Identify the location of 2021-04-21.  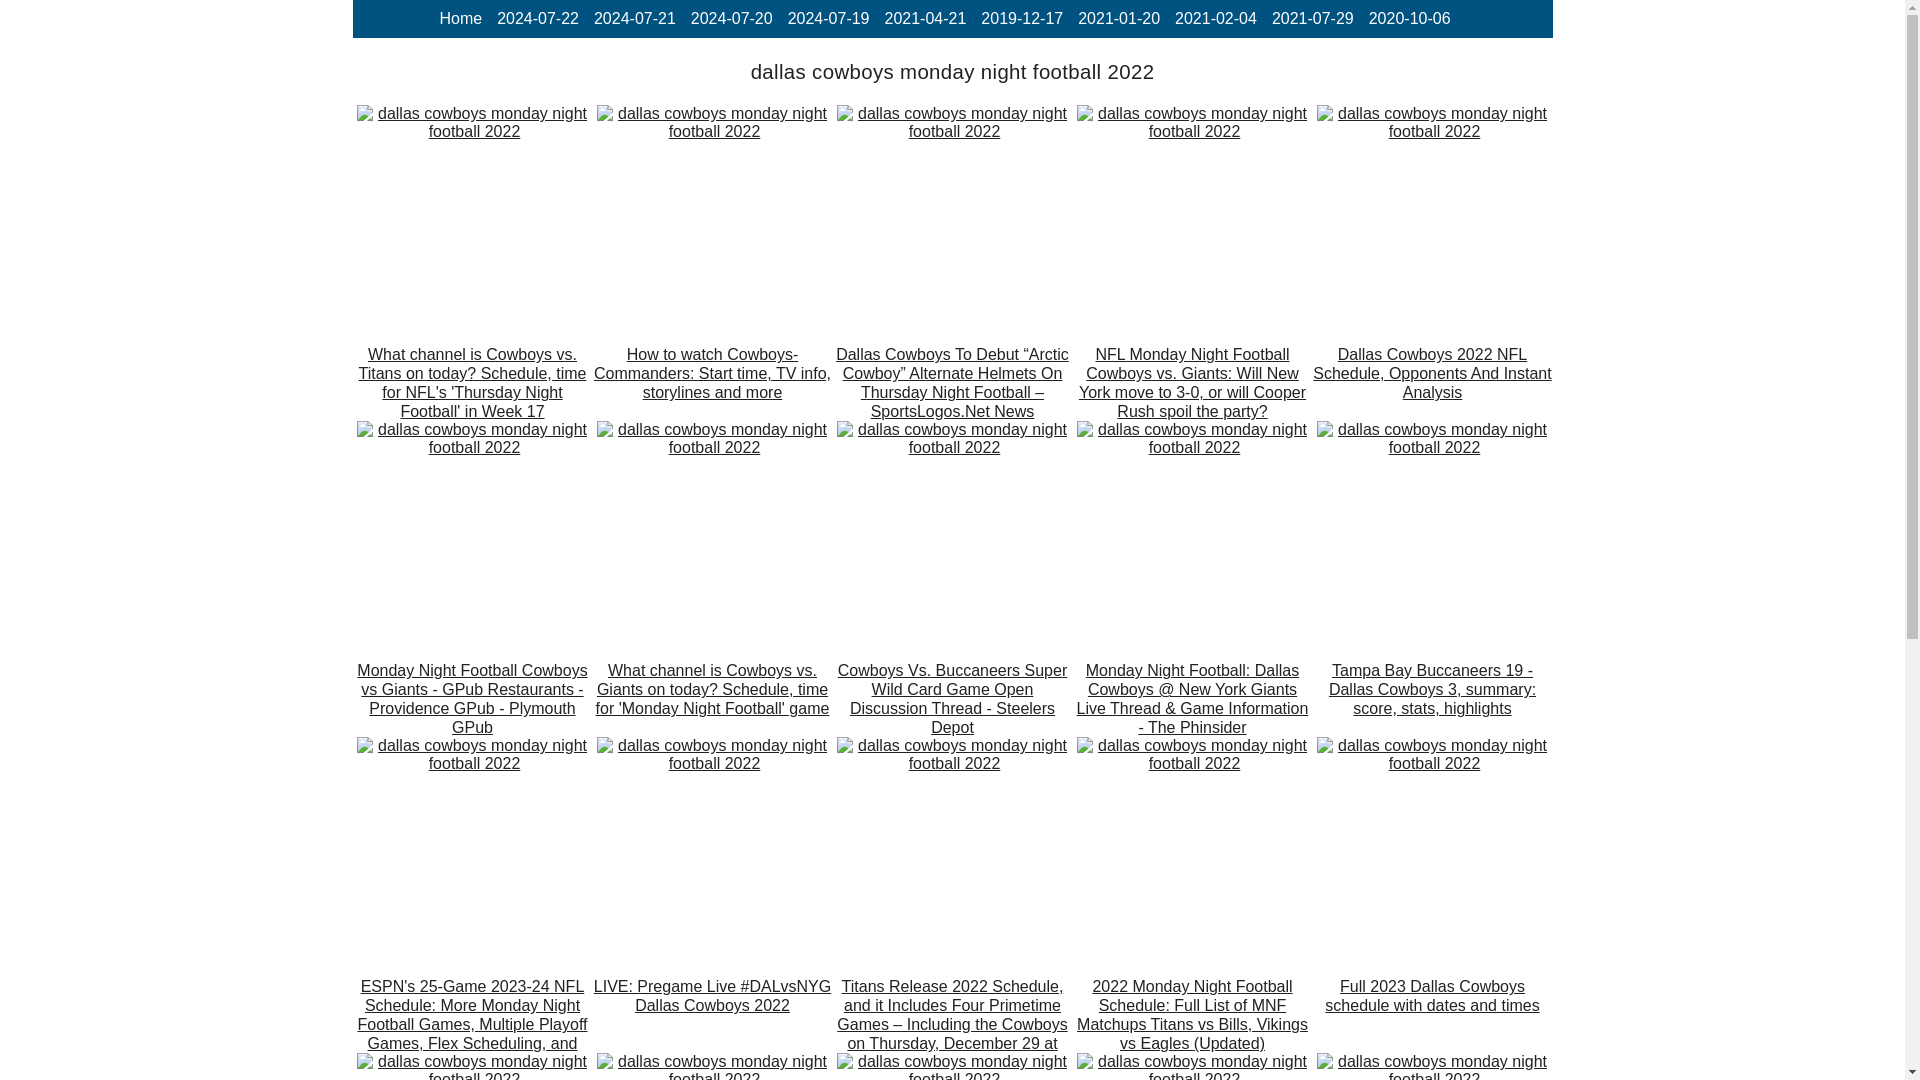
(924, 18).